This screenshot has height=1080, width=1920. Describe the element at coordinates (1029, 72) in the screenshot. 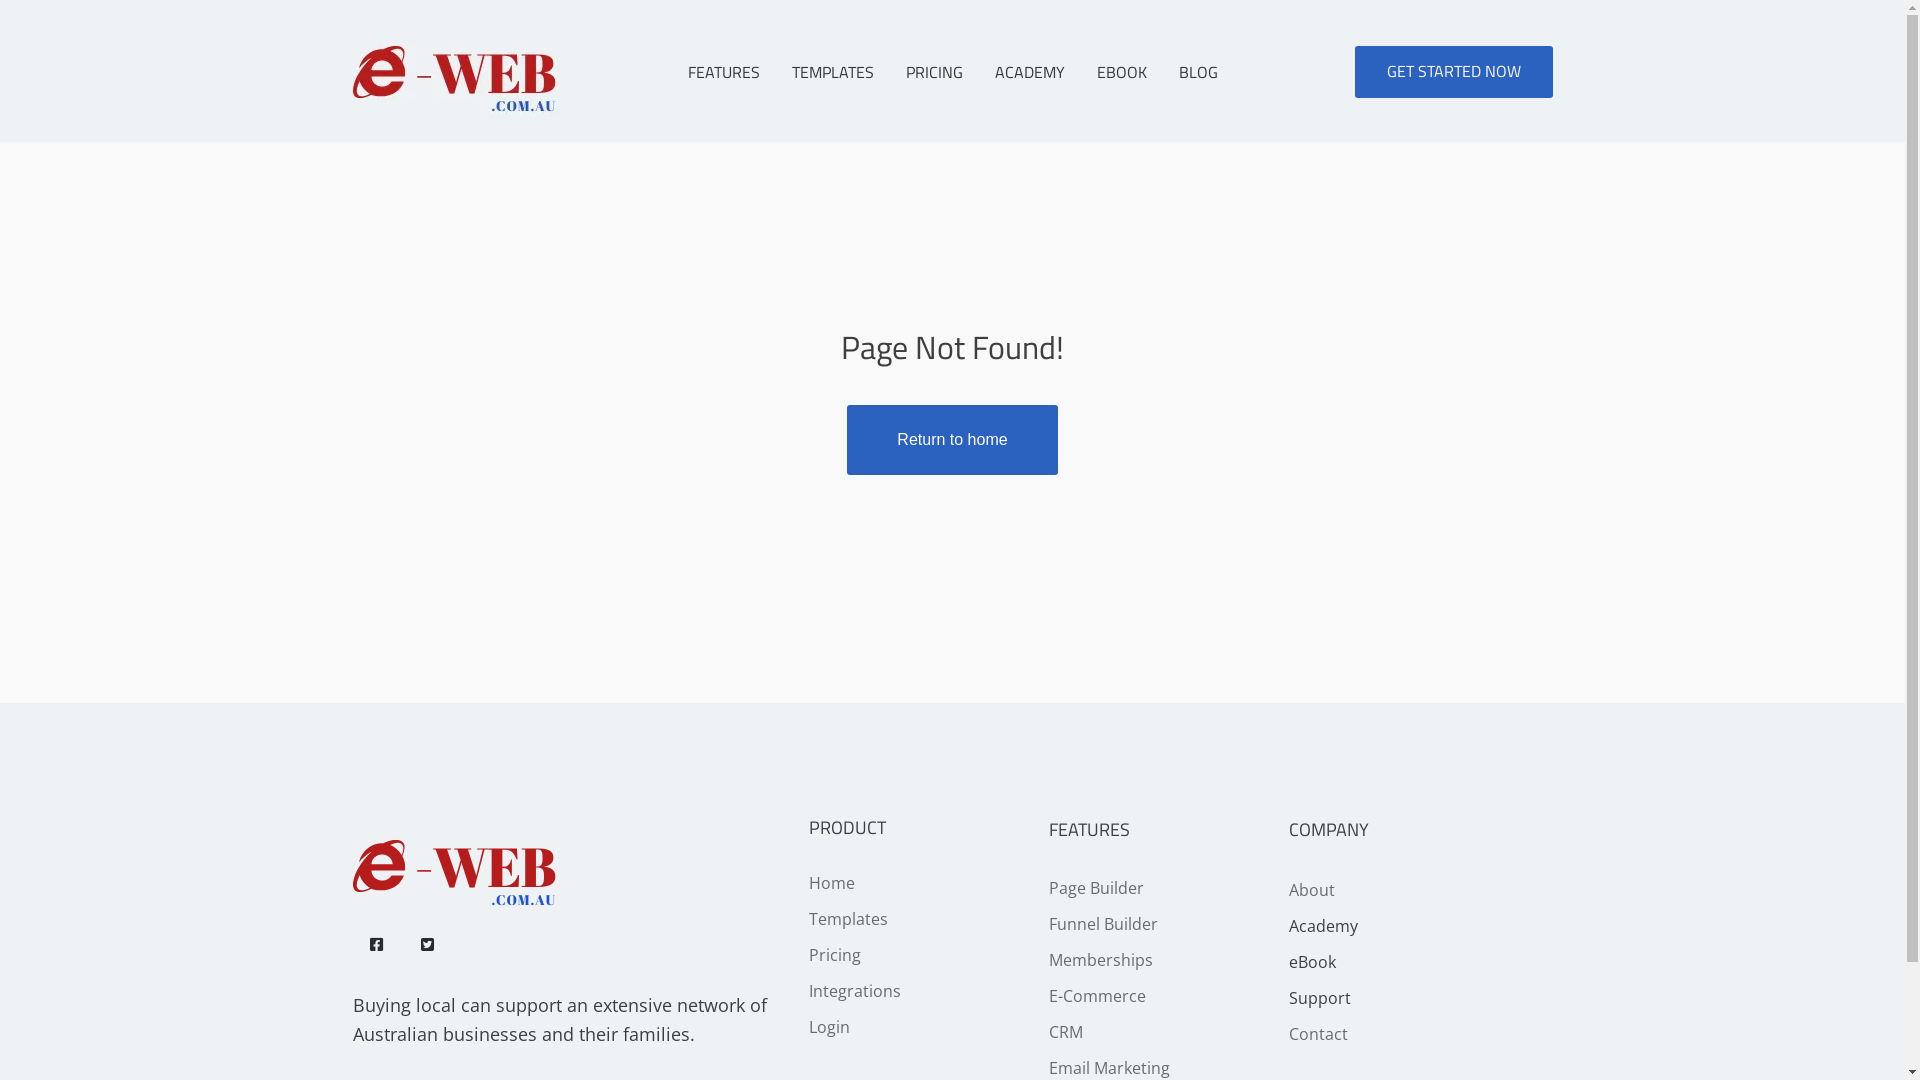

I see `ACADEMY` at that location.